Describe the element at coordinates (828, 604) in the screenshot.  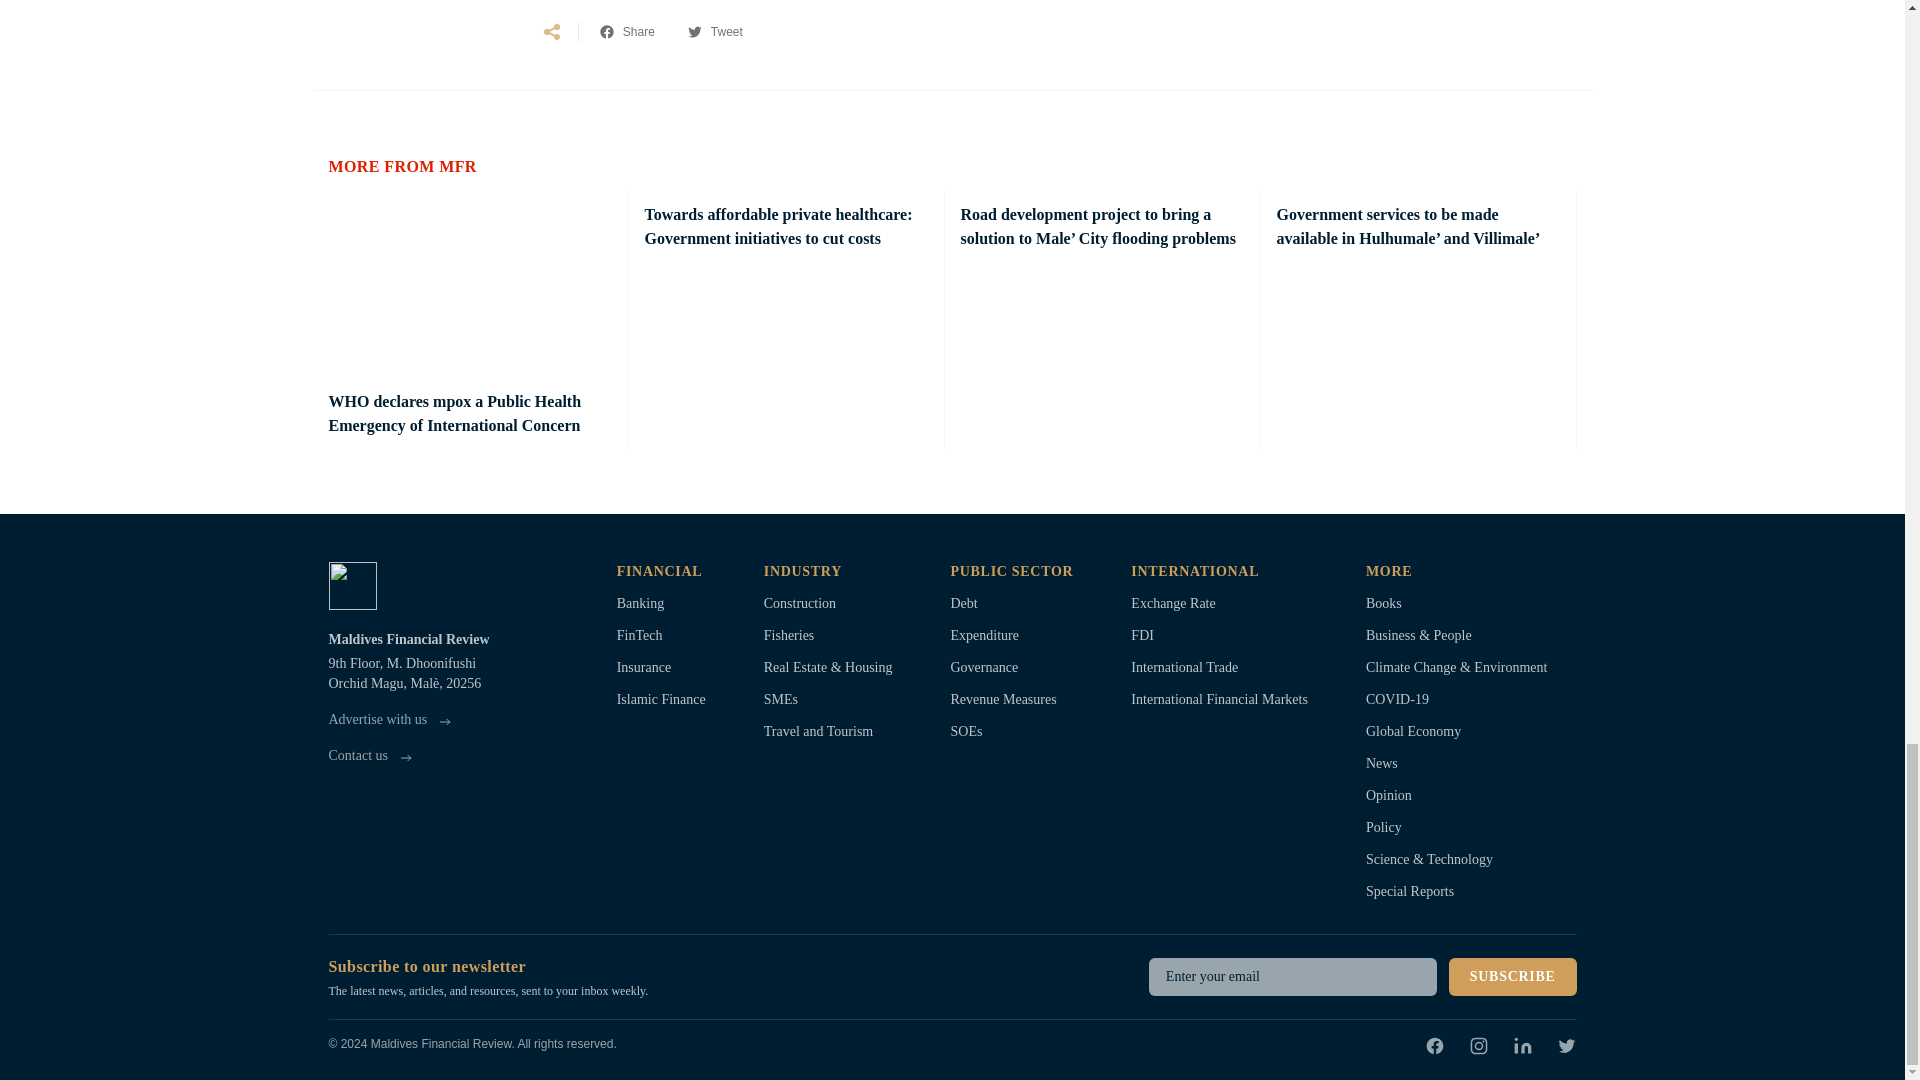
I see `Construction` at that location.